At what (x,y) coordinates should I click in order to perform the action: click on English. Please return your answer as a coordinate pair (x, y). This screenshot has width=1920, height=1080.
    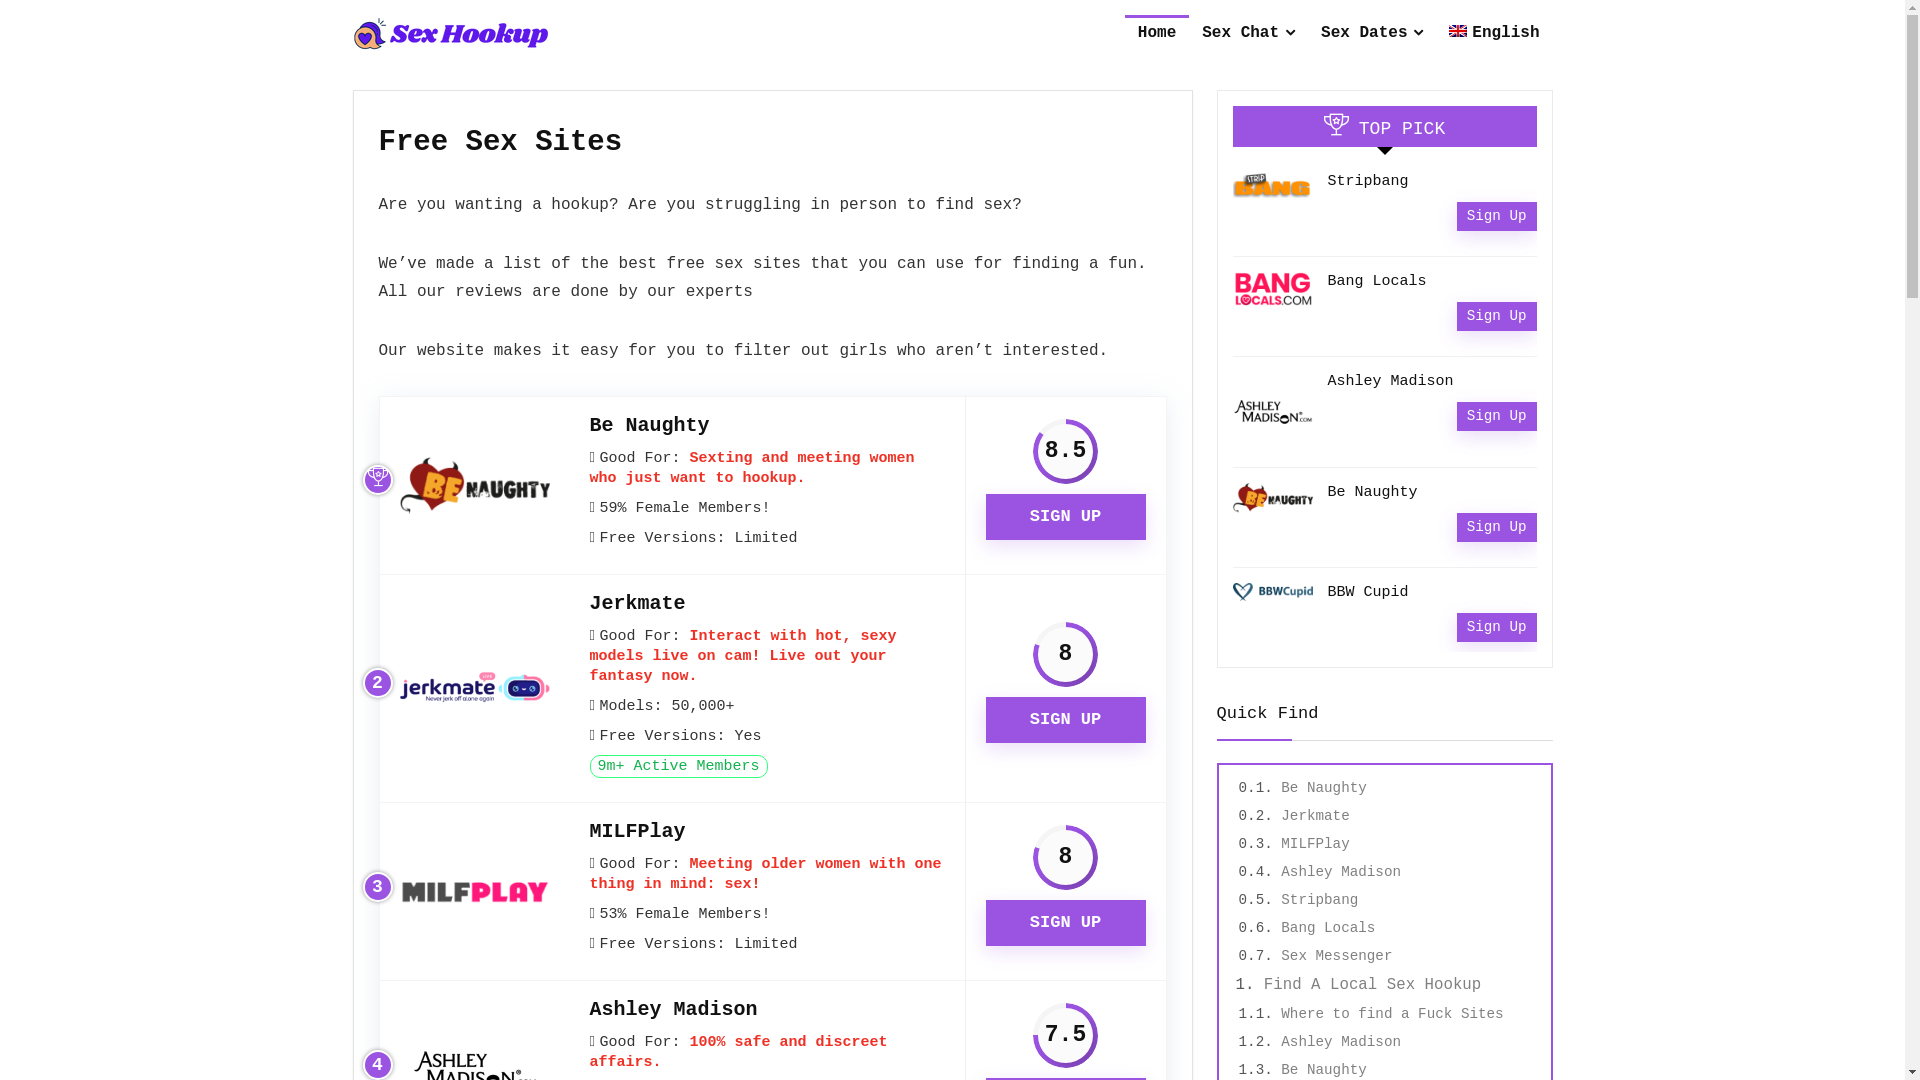
    Looking at the image, I should click on (1494, 35).